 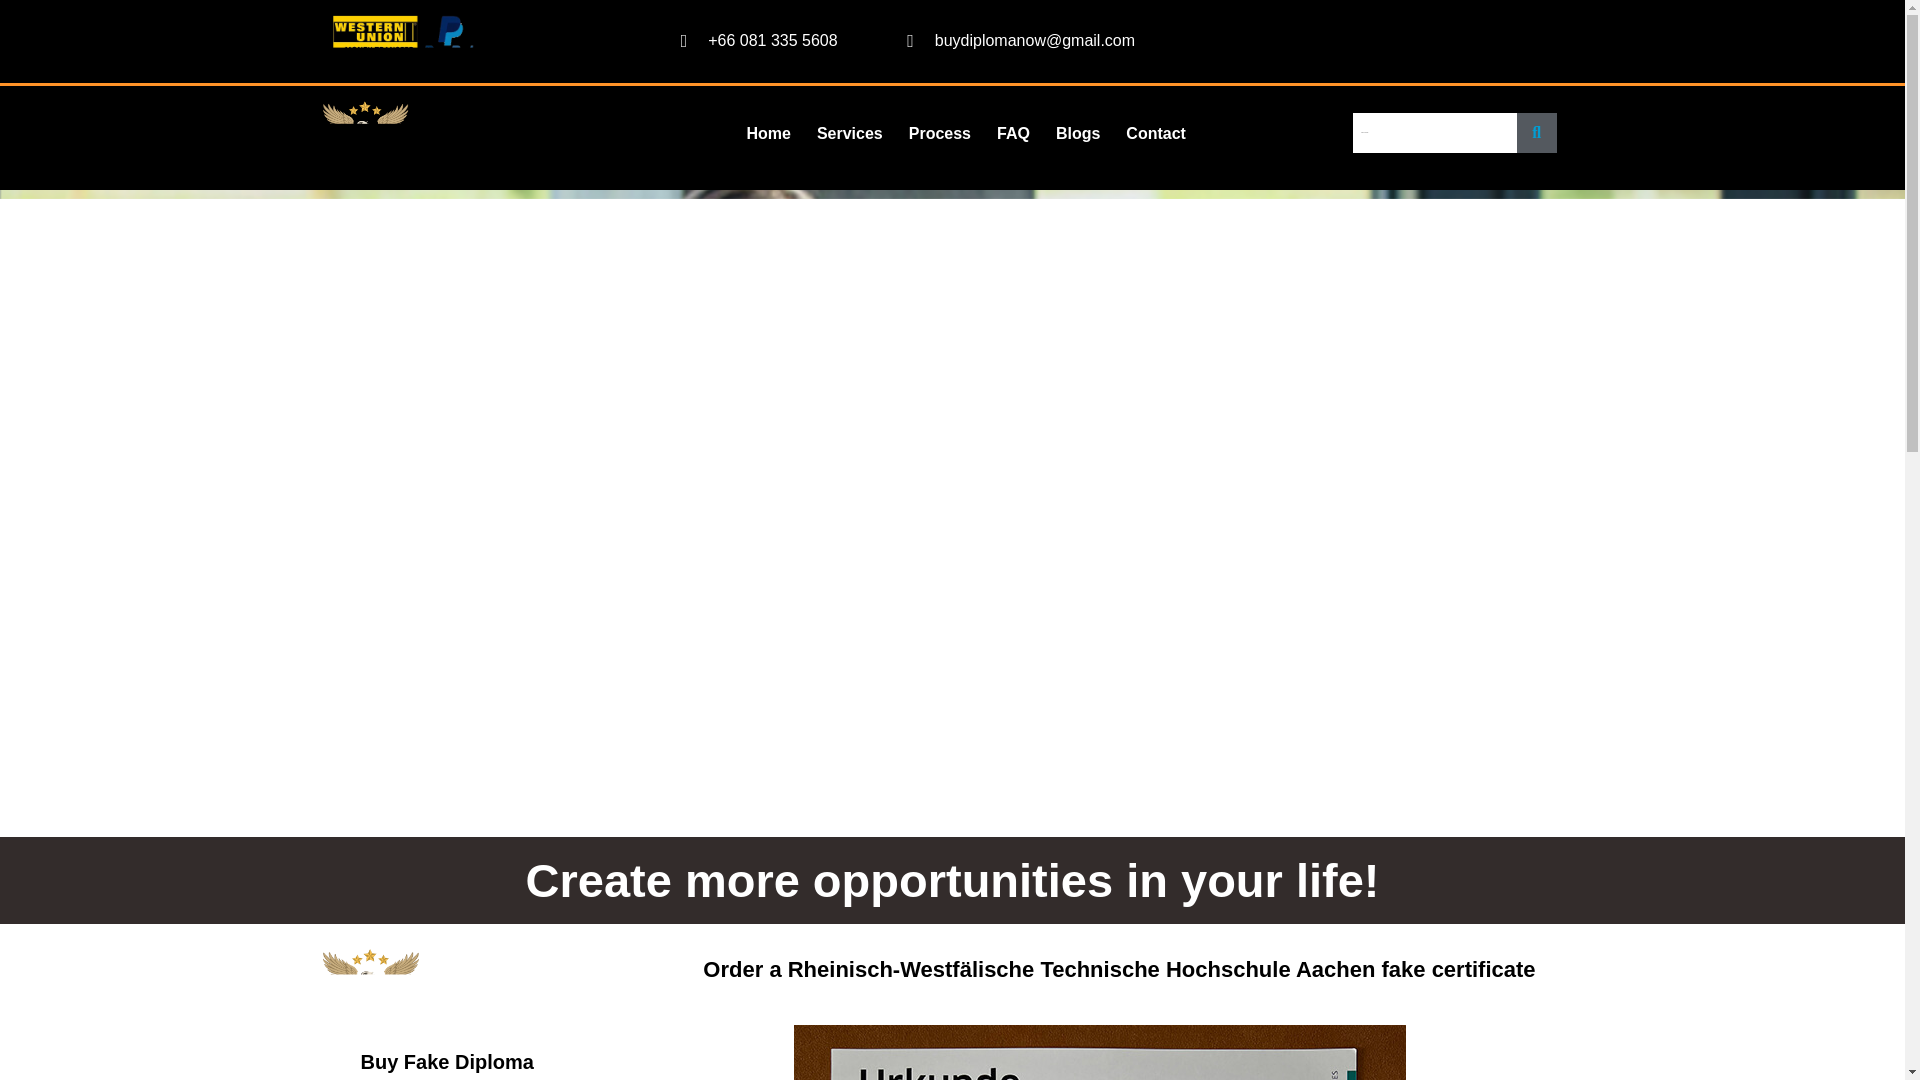 I want to click on FAQ, so click(x=1012, y=133).